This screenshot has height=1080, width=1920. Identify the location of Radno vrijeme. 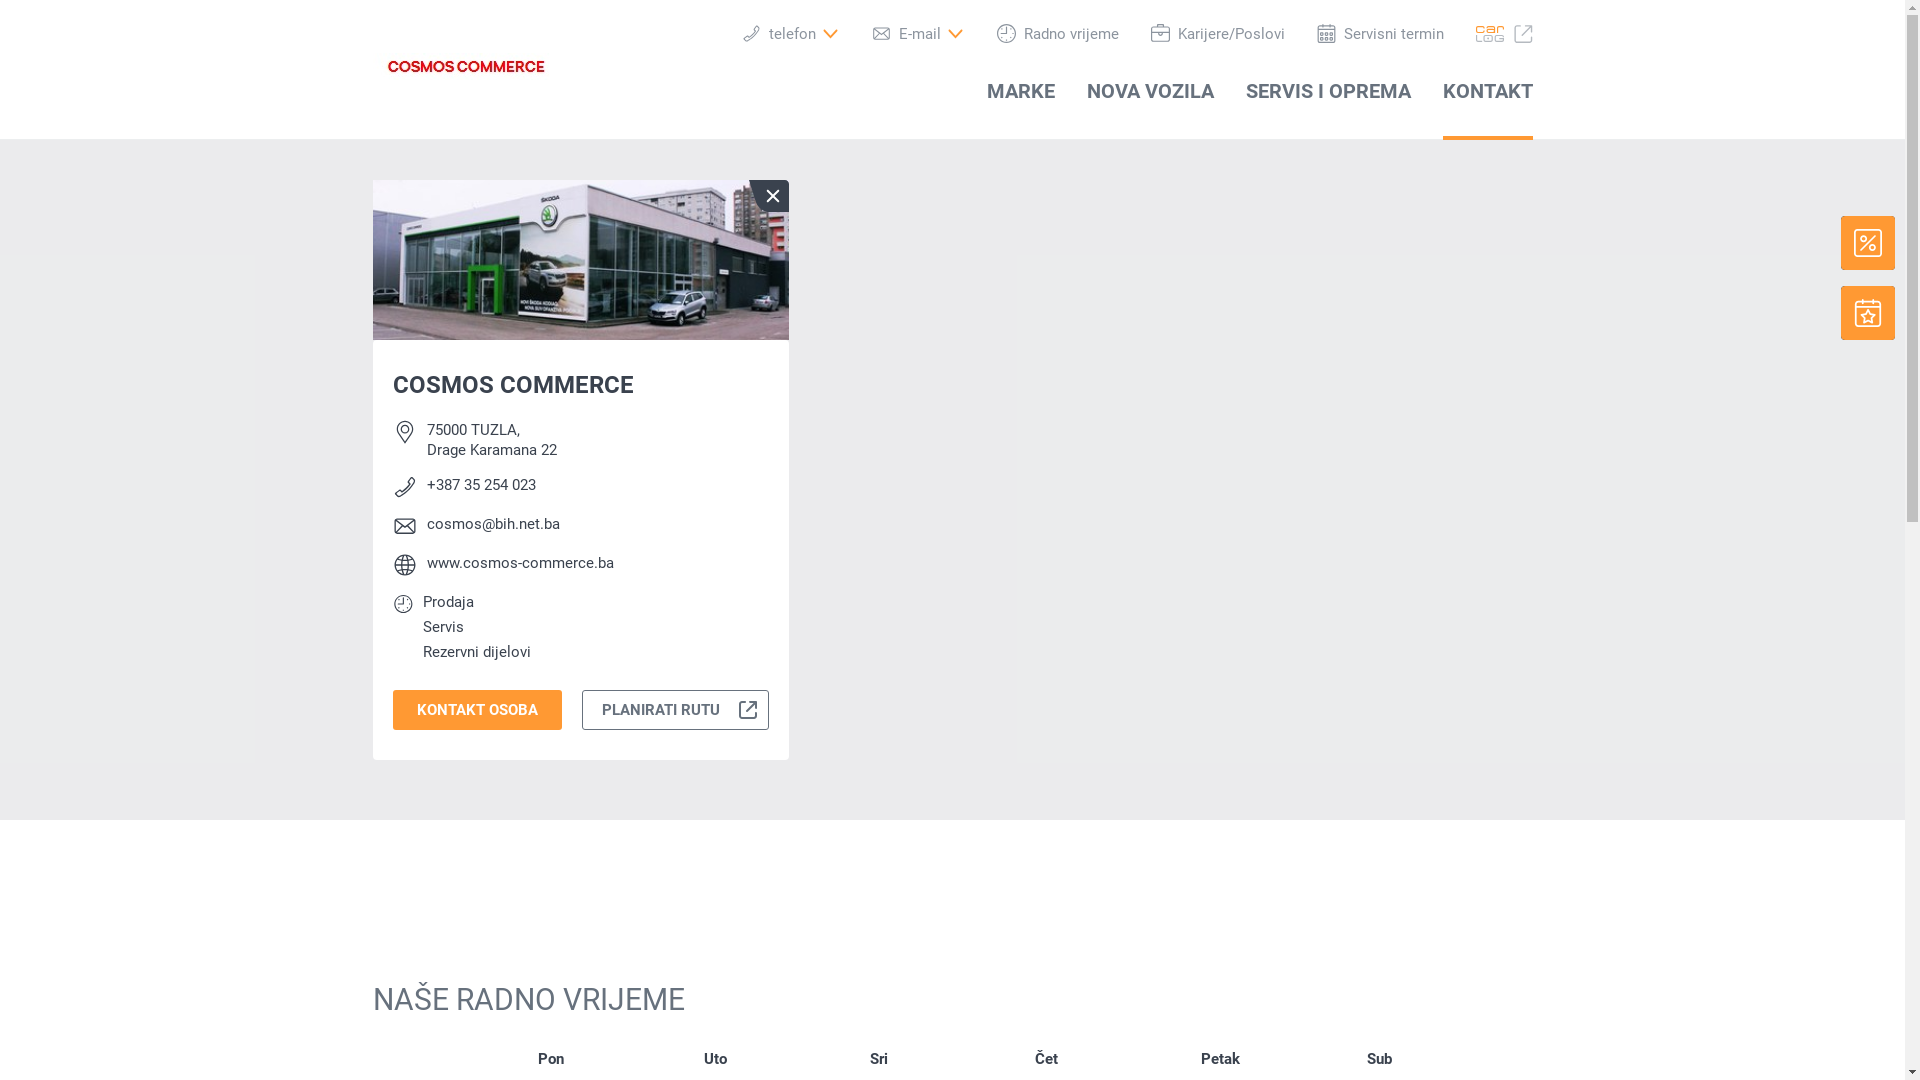
(1057, 34).